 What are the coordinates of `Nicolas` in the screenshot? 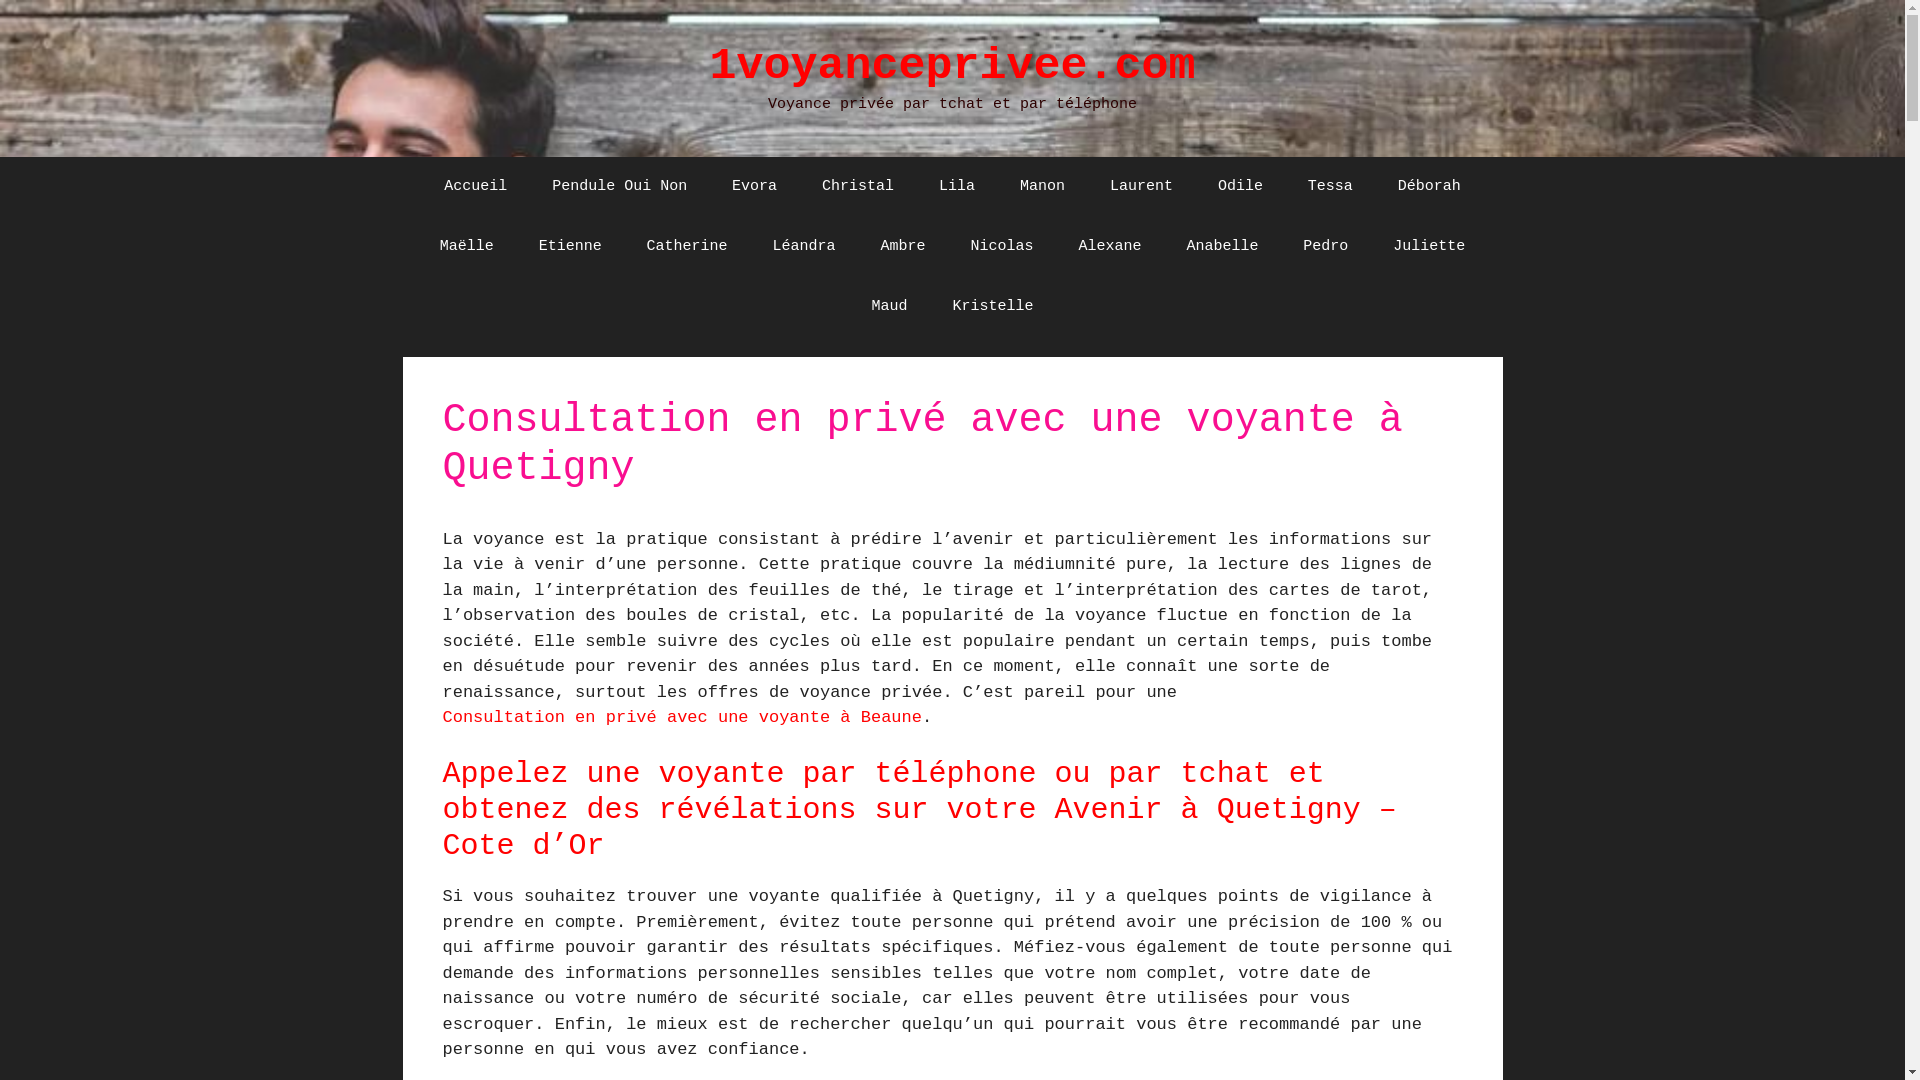 It's located at (1002, 246).